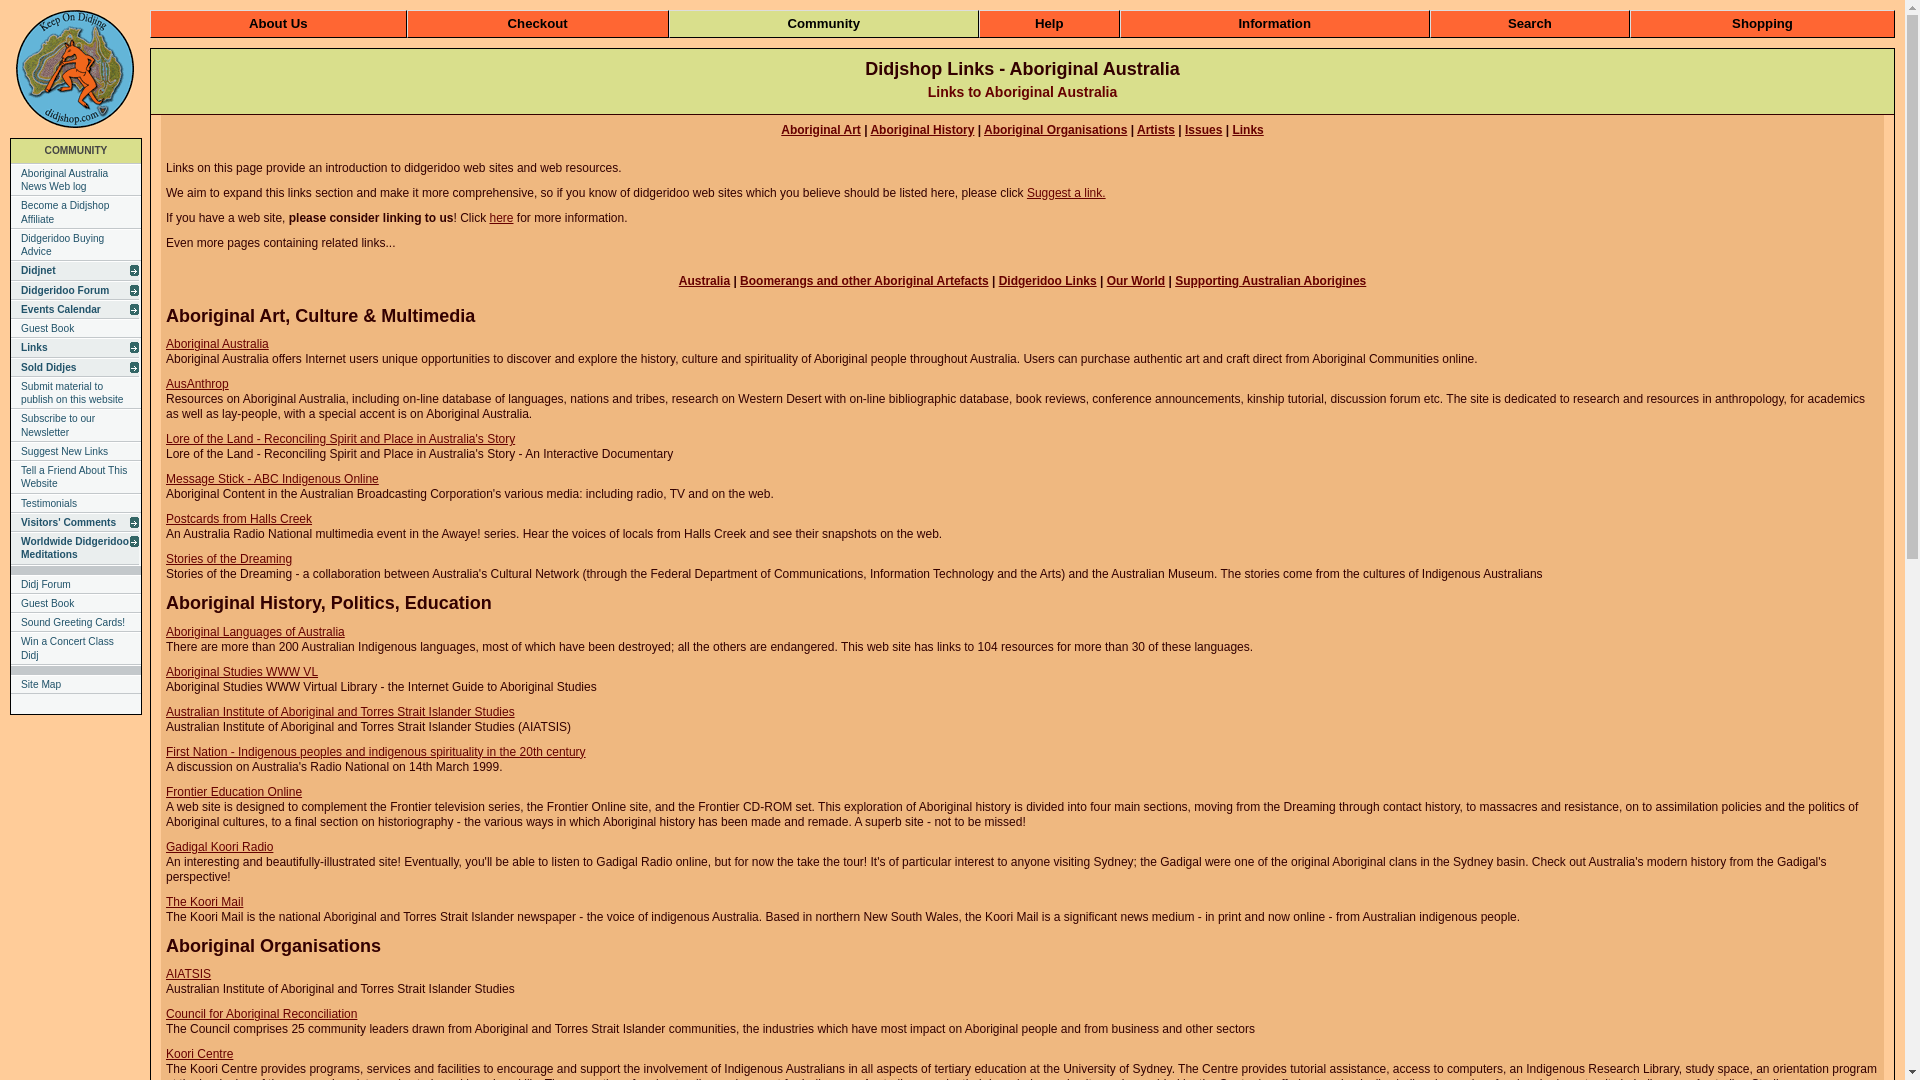 This screenshot has height=1080, width=1920. Describe the element at coordinates (1204, 130) in the screenshot. I see `Issues` at that location.